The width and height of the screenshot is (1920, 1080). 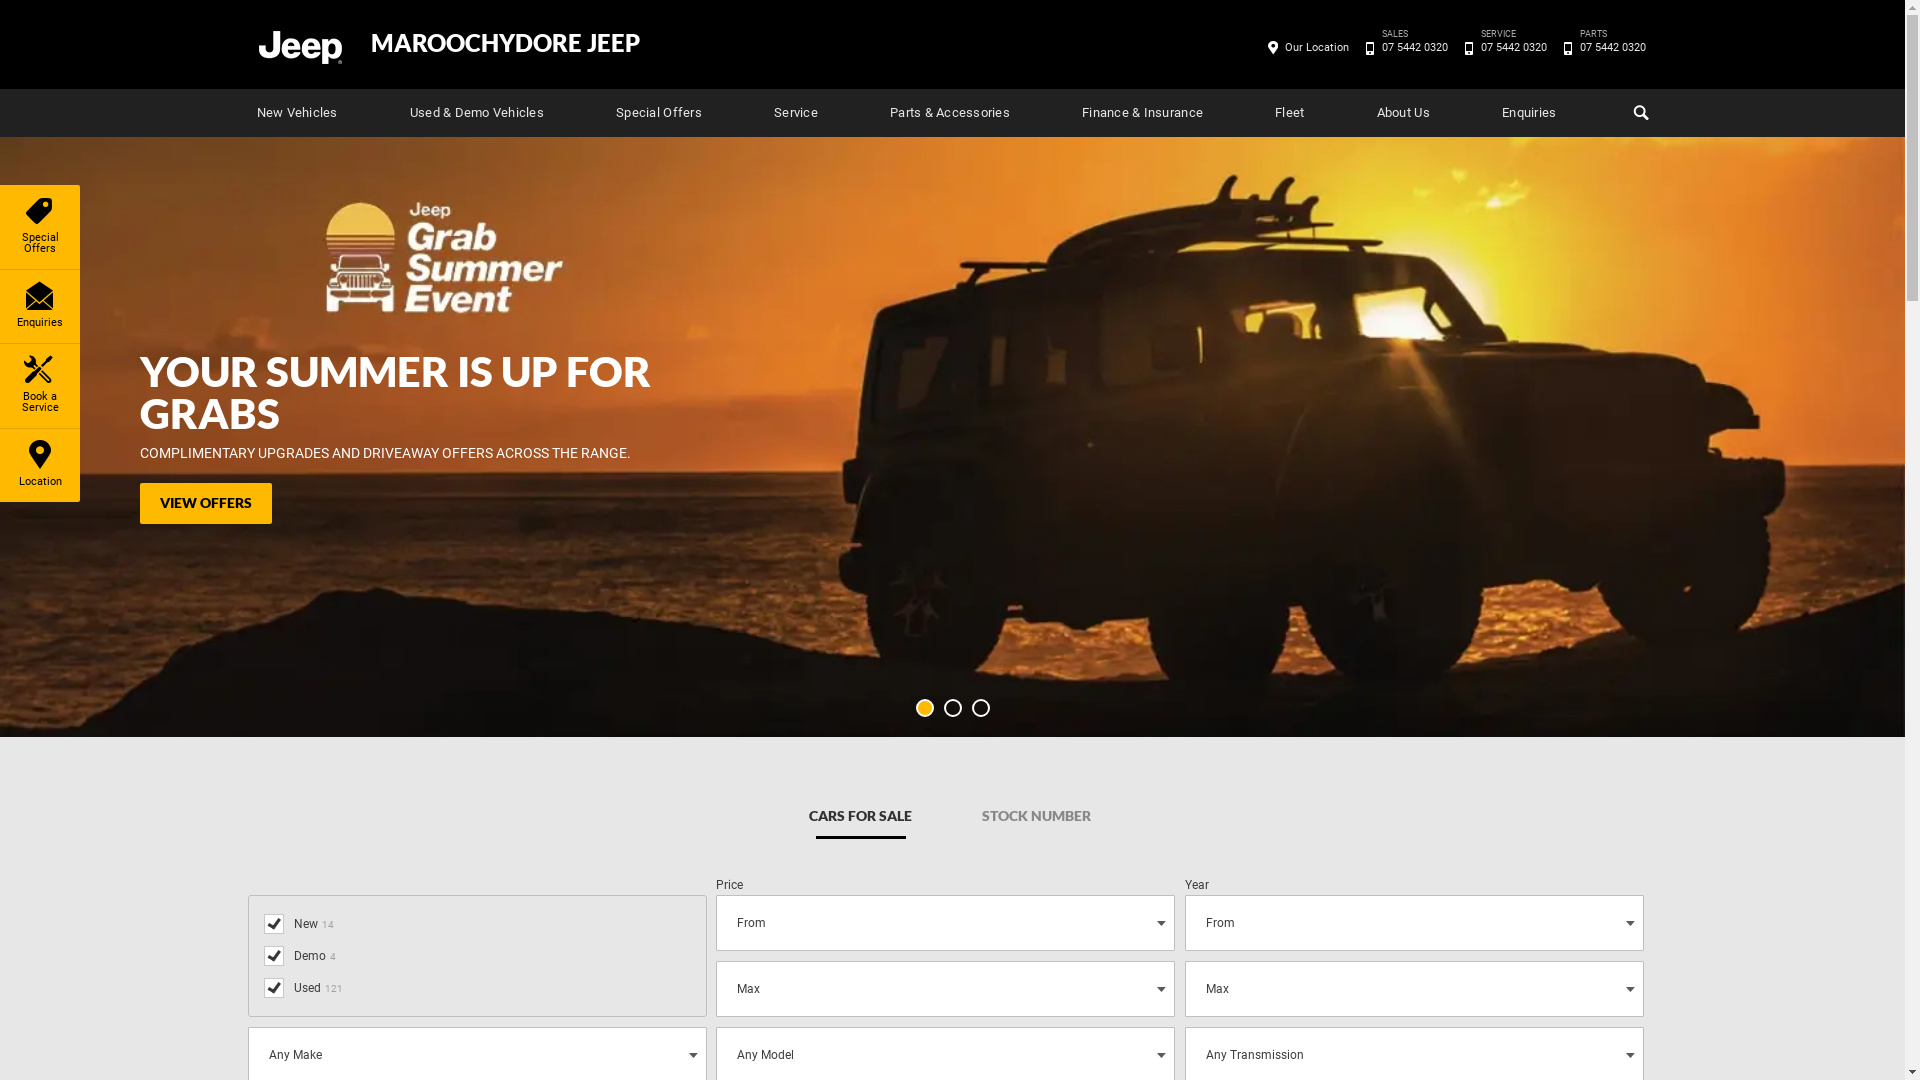 I want to click on STOCK NUMBER, so click(x=1036, y=816).